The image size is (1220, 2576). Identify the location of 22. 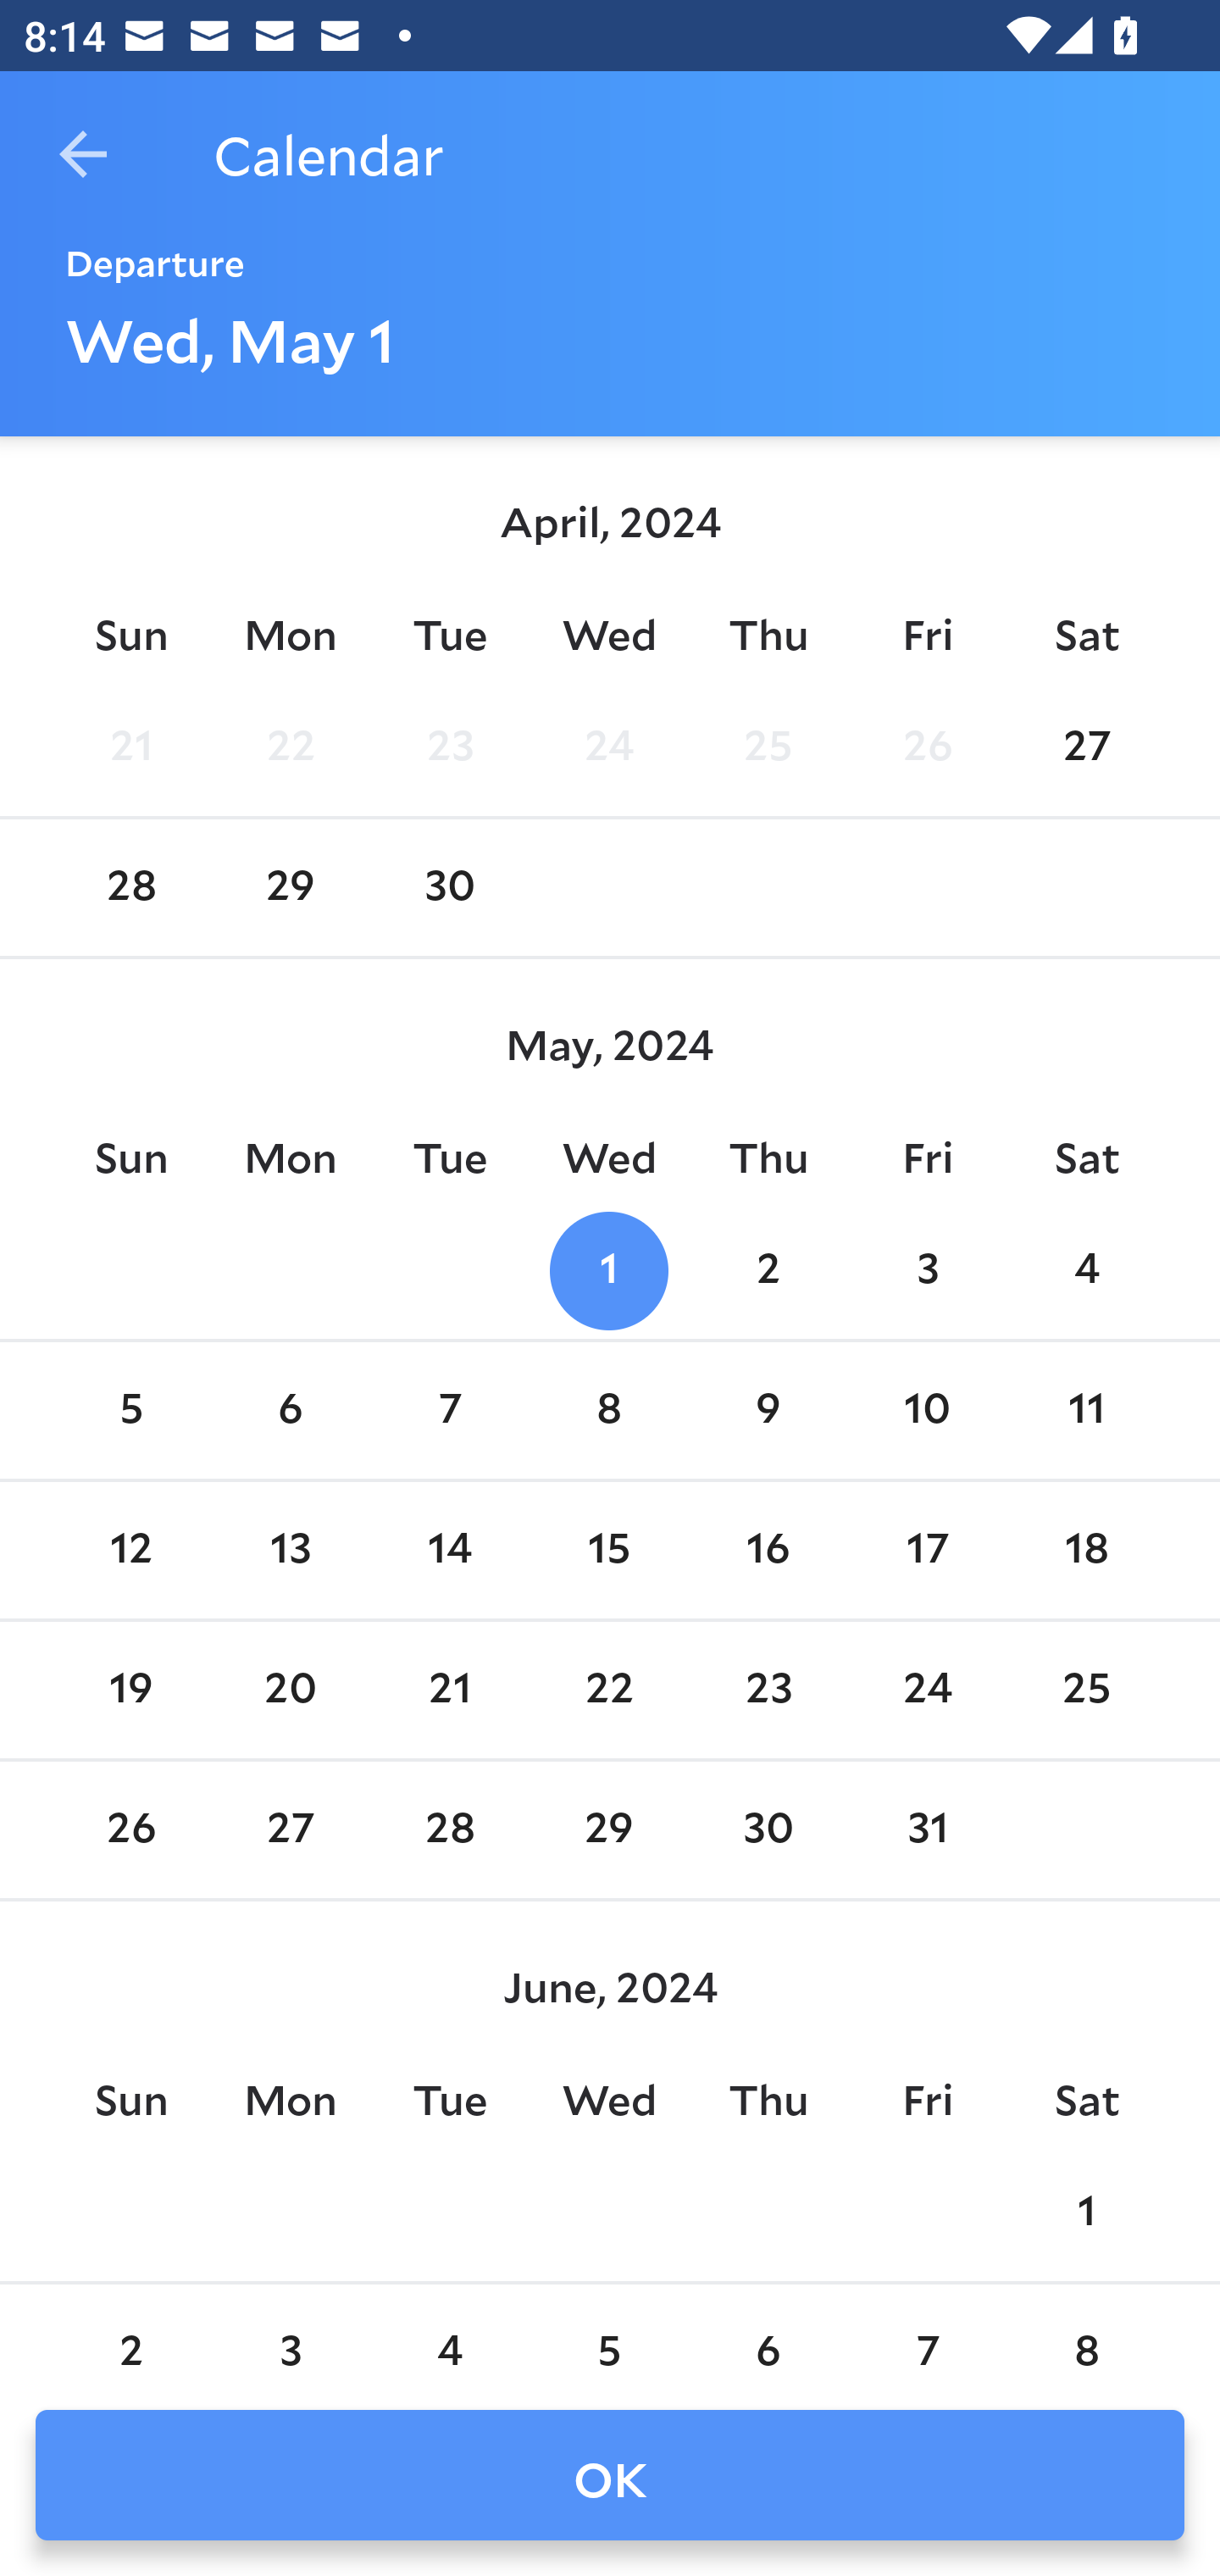
(291, 747).